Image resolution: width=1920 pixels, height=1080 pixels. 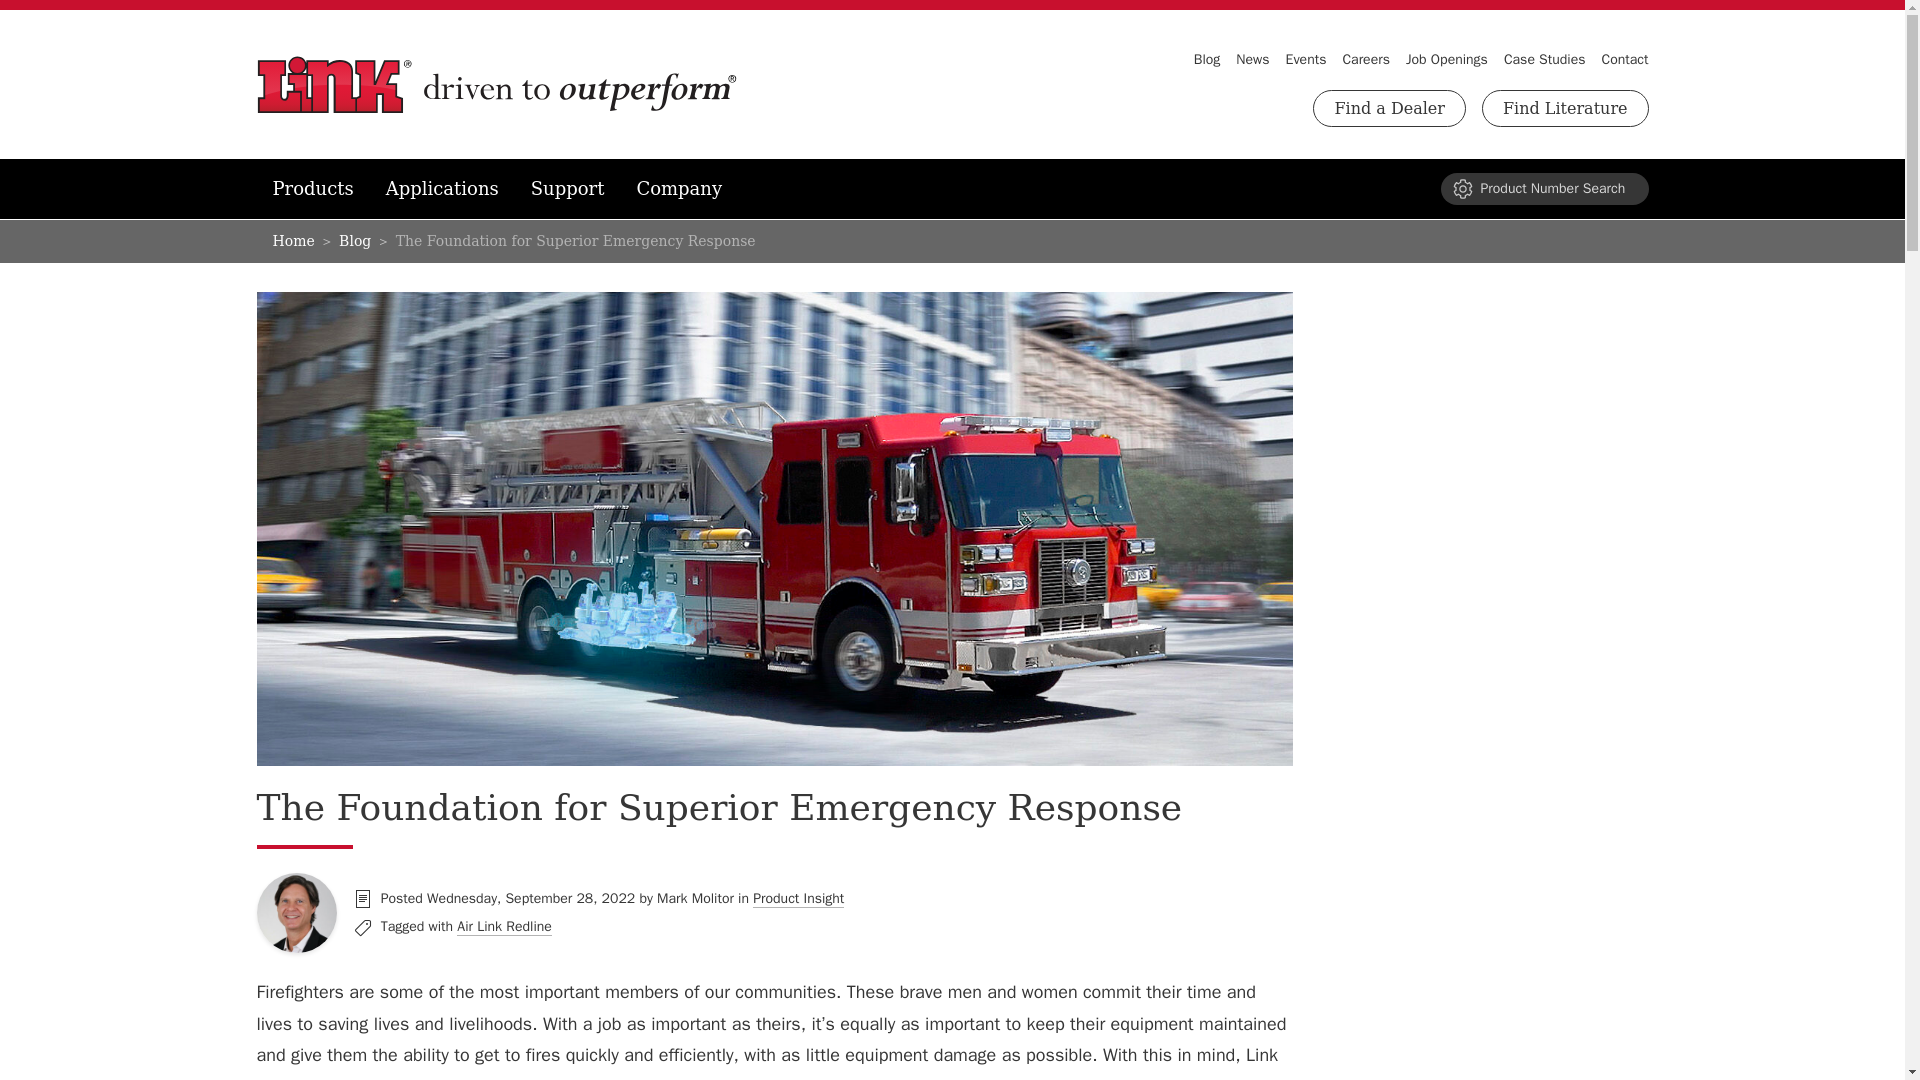 What do you see at coordinates (312, 189) in the screenshot?
I see `Products` at bounding box center [312, 189].